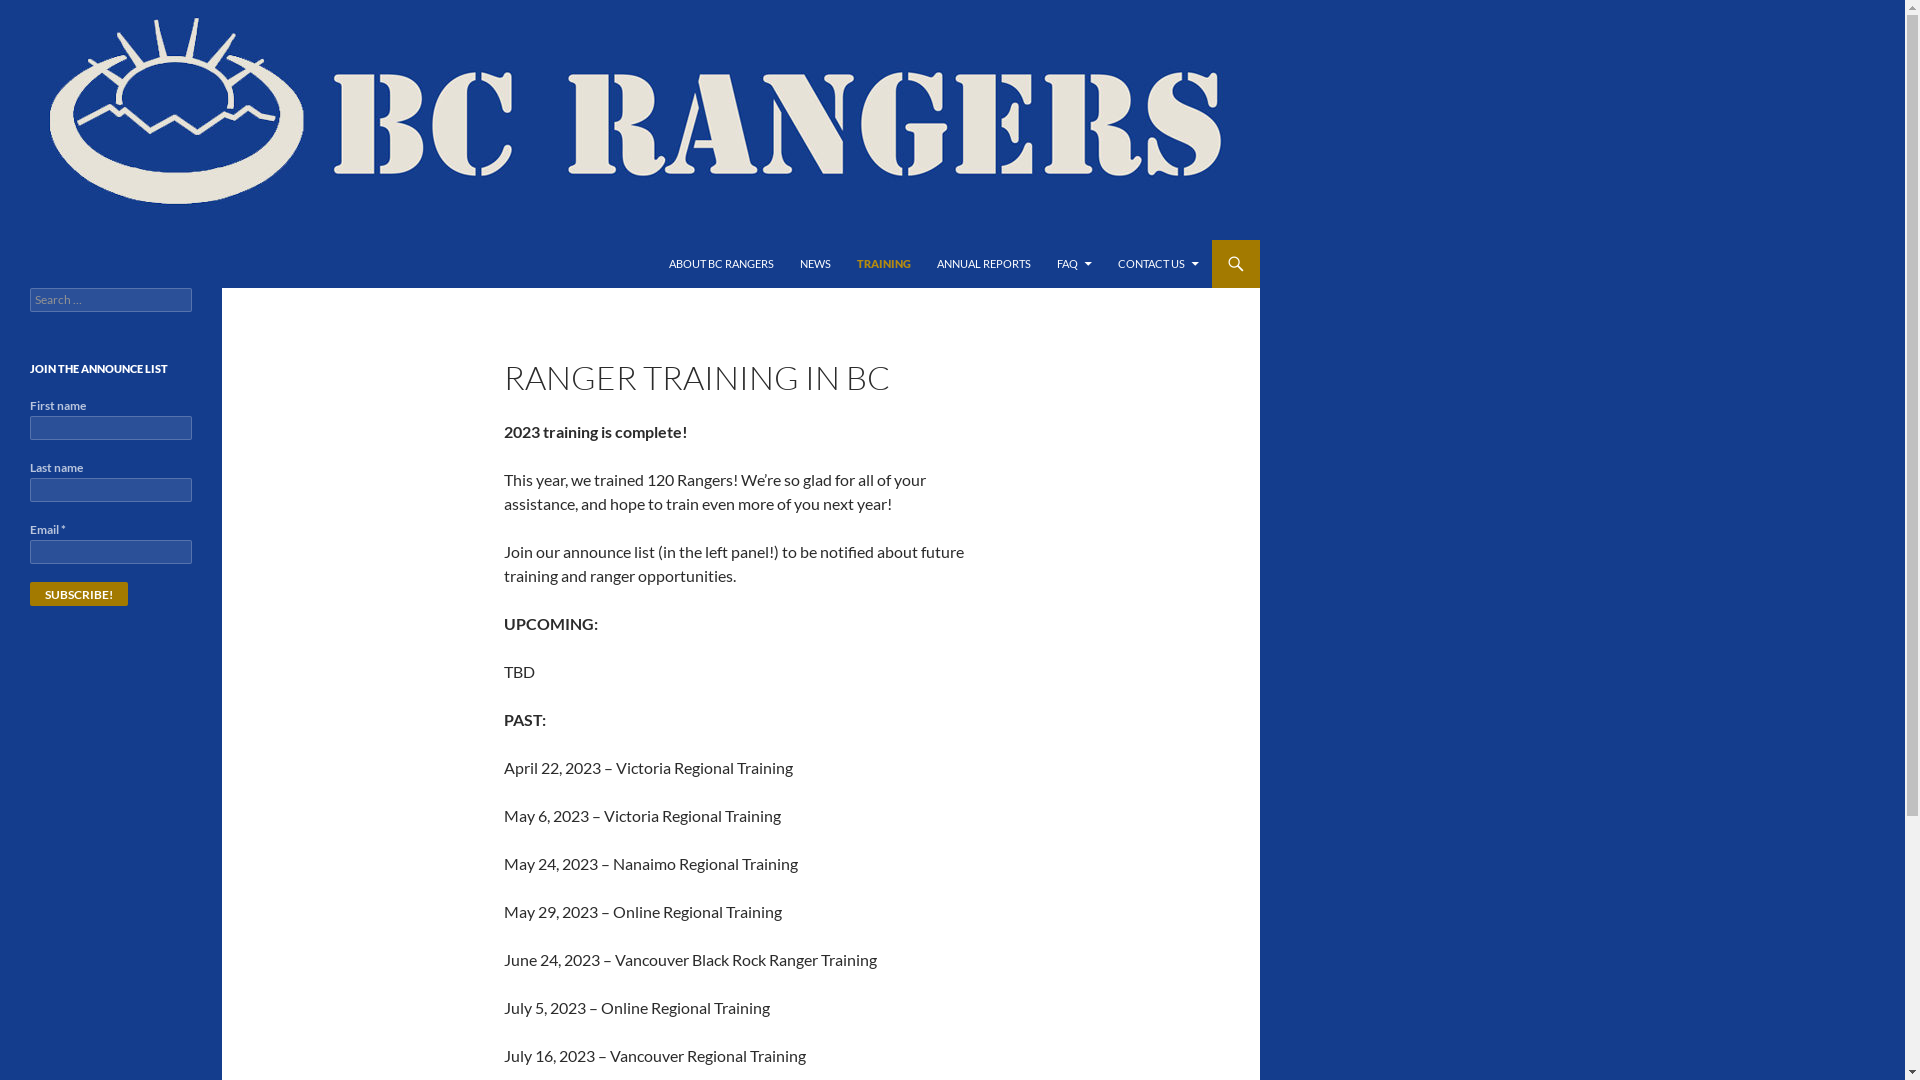 This screenshot has height=1080, width=1920. I want to click on ABOUT BC RANGERS, so click(722, 264).